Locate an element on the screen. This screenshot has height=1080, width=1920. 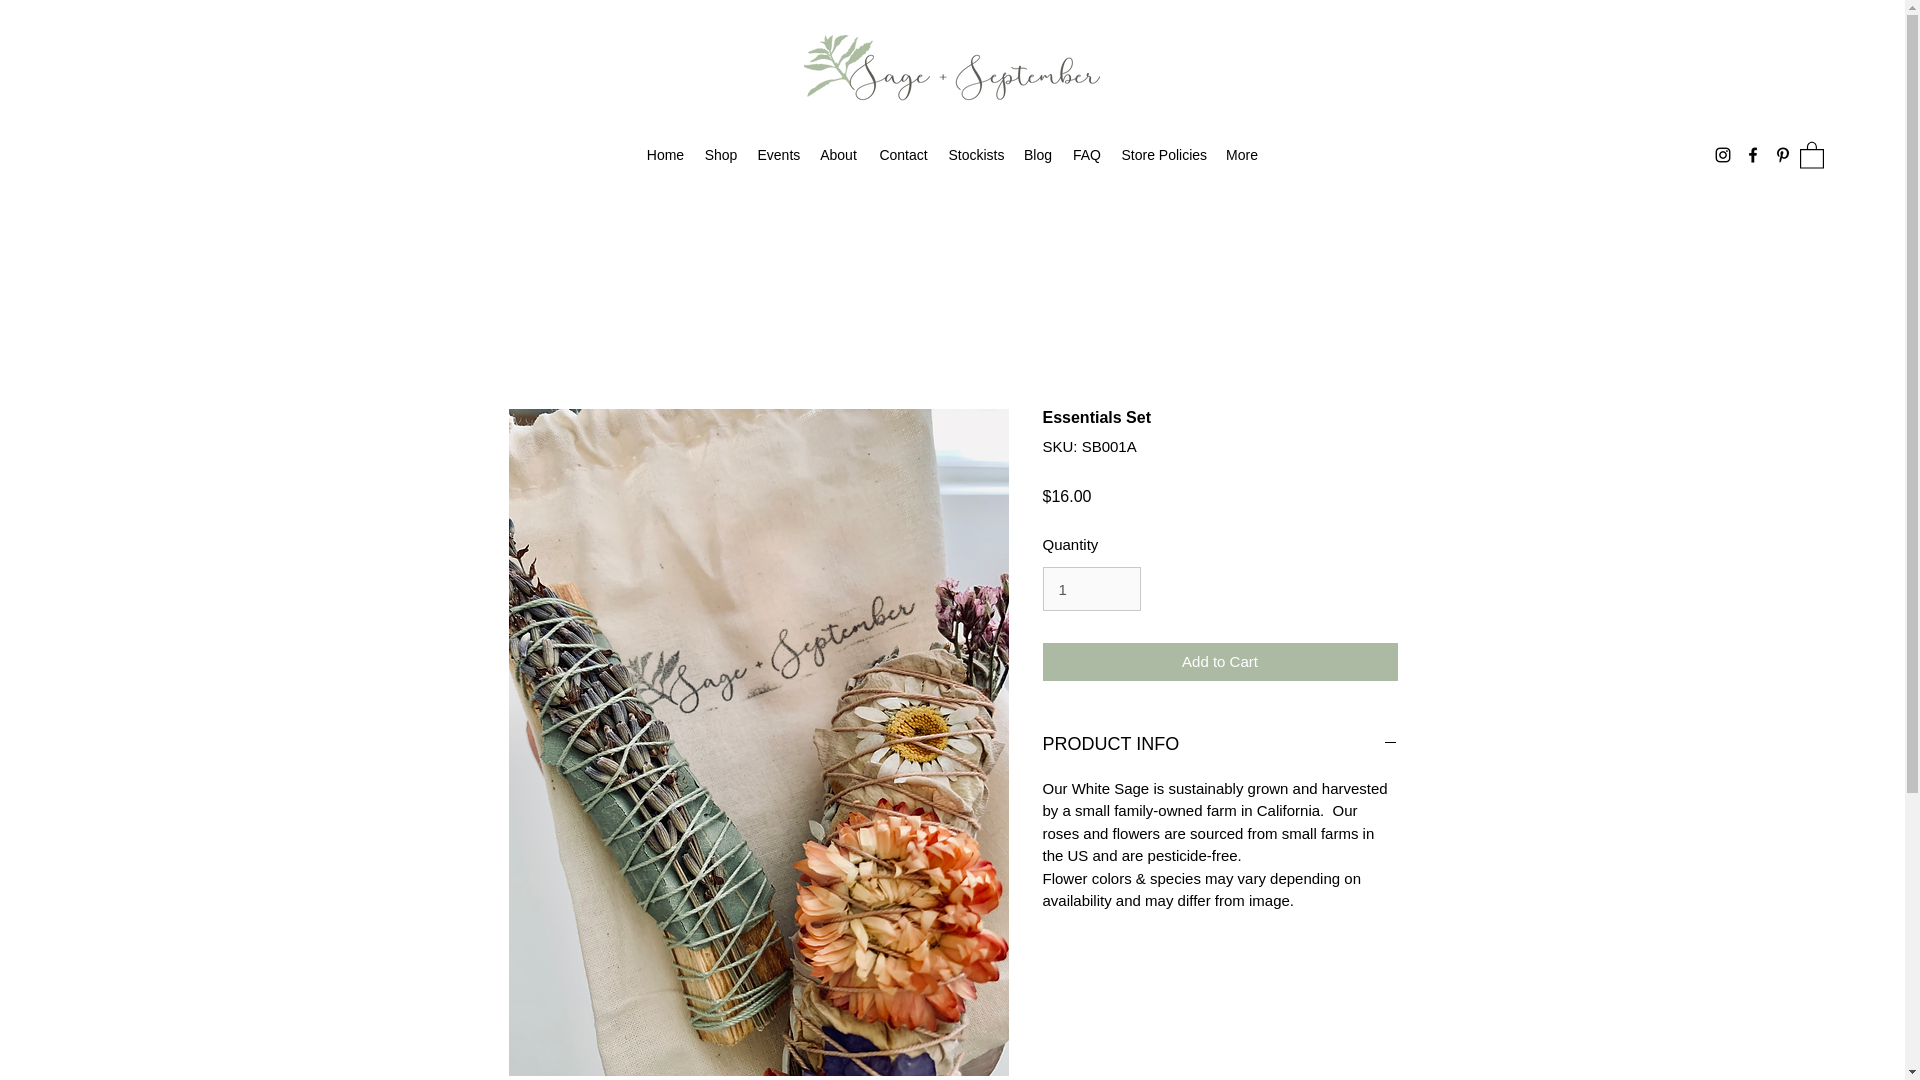
Add to Cart is located at coordinates (1220, 662).